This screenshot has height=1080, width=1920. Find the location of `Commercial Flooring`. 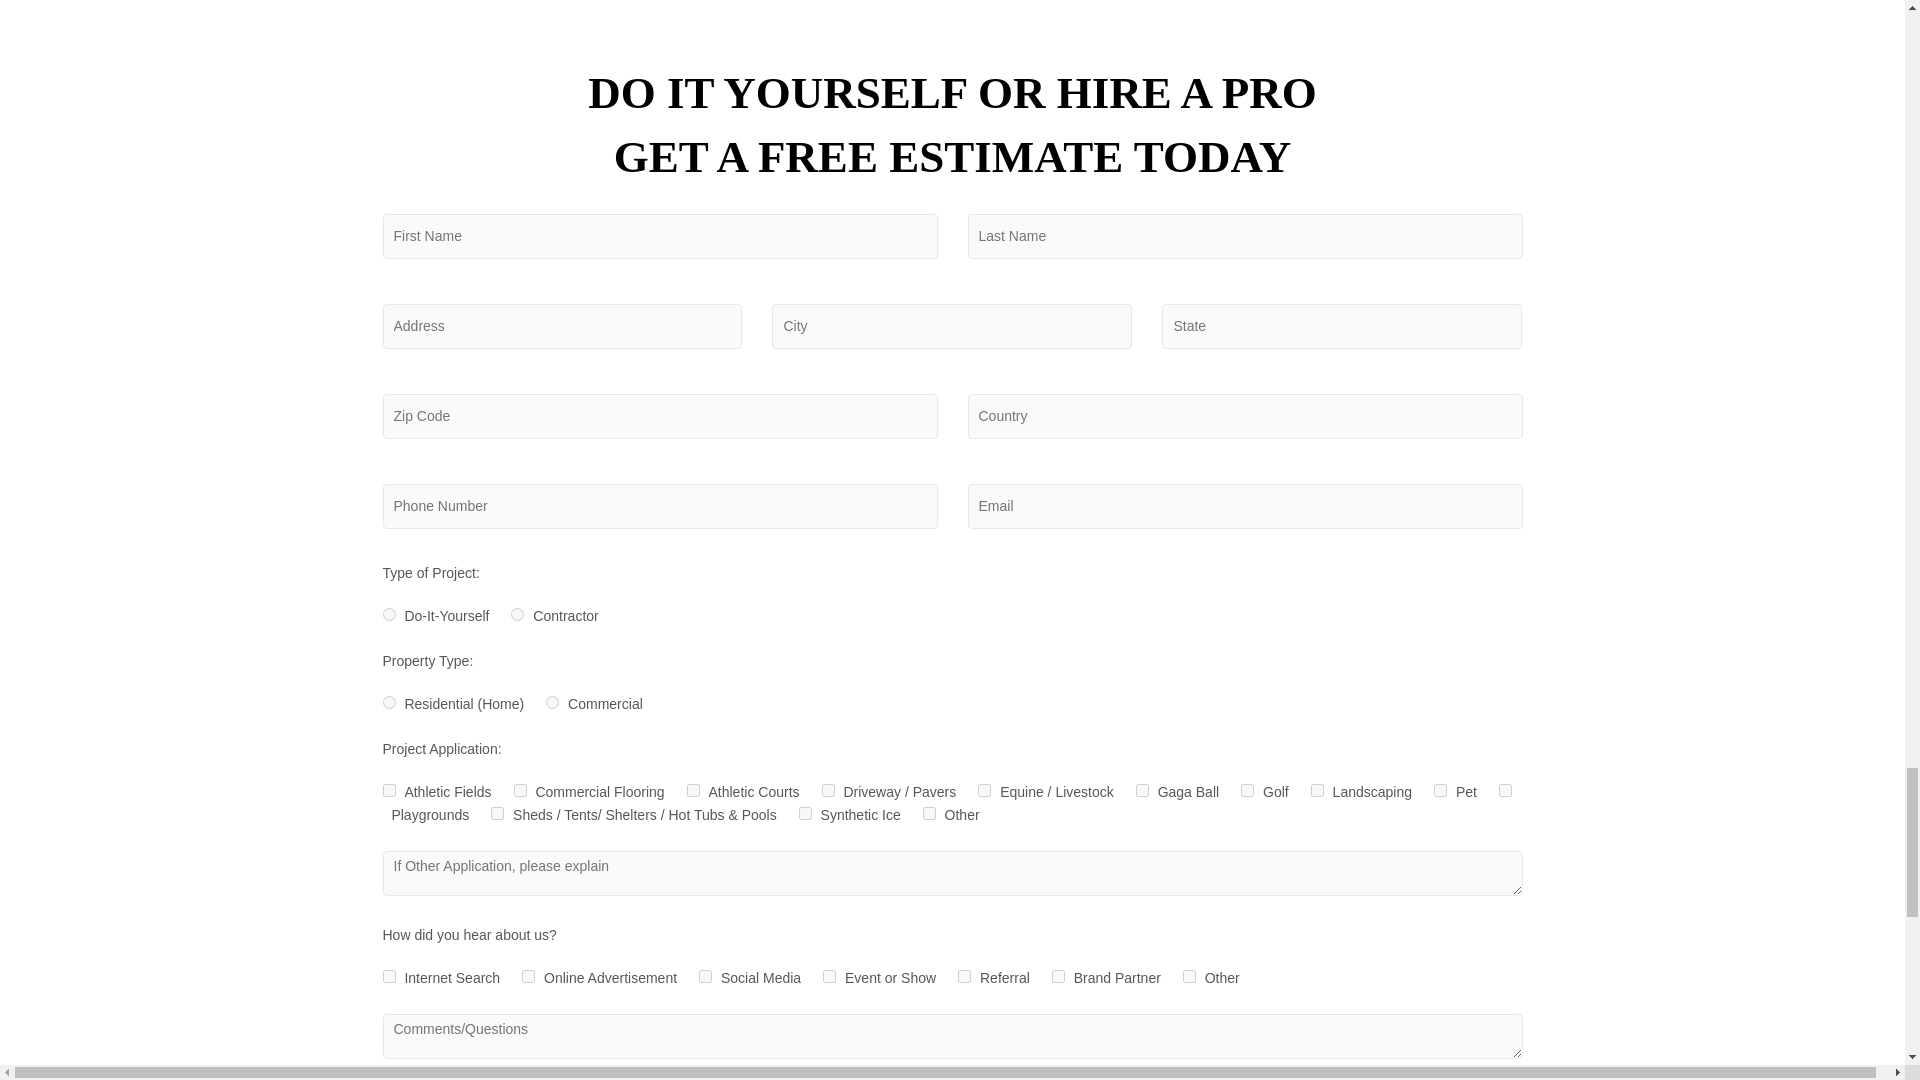

Commercial Flooring is located at coordinates (520, 790).